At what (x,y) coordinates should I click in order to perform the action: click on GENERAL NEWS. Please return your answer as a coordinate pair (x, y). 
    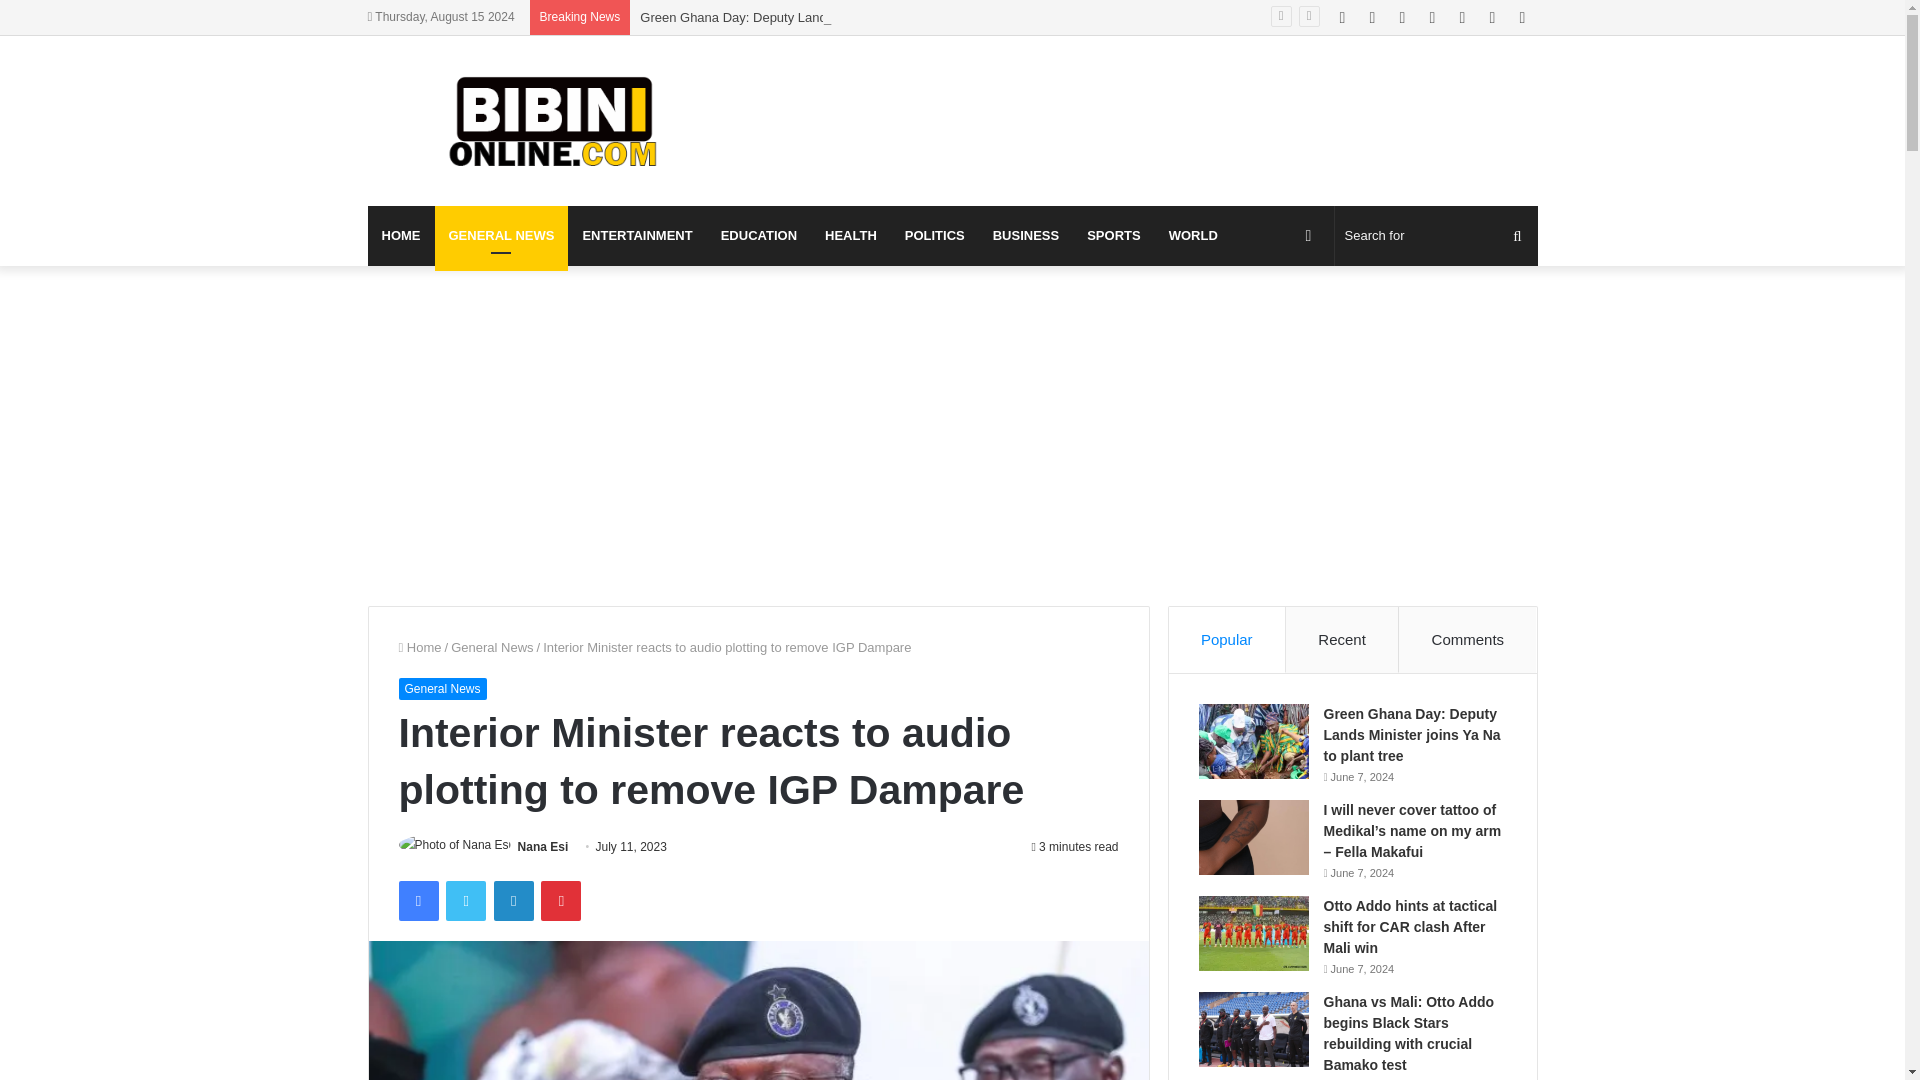
    Looking at the image, I should click on (500, 236).